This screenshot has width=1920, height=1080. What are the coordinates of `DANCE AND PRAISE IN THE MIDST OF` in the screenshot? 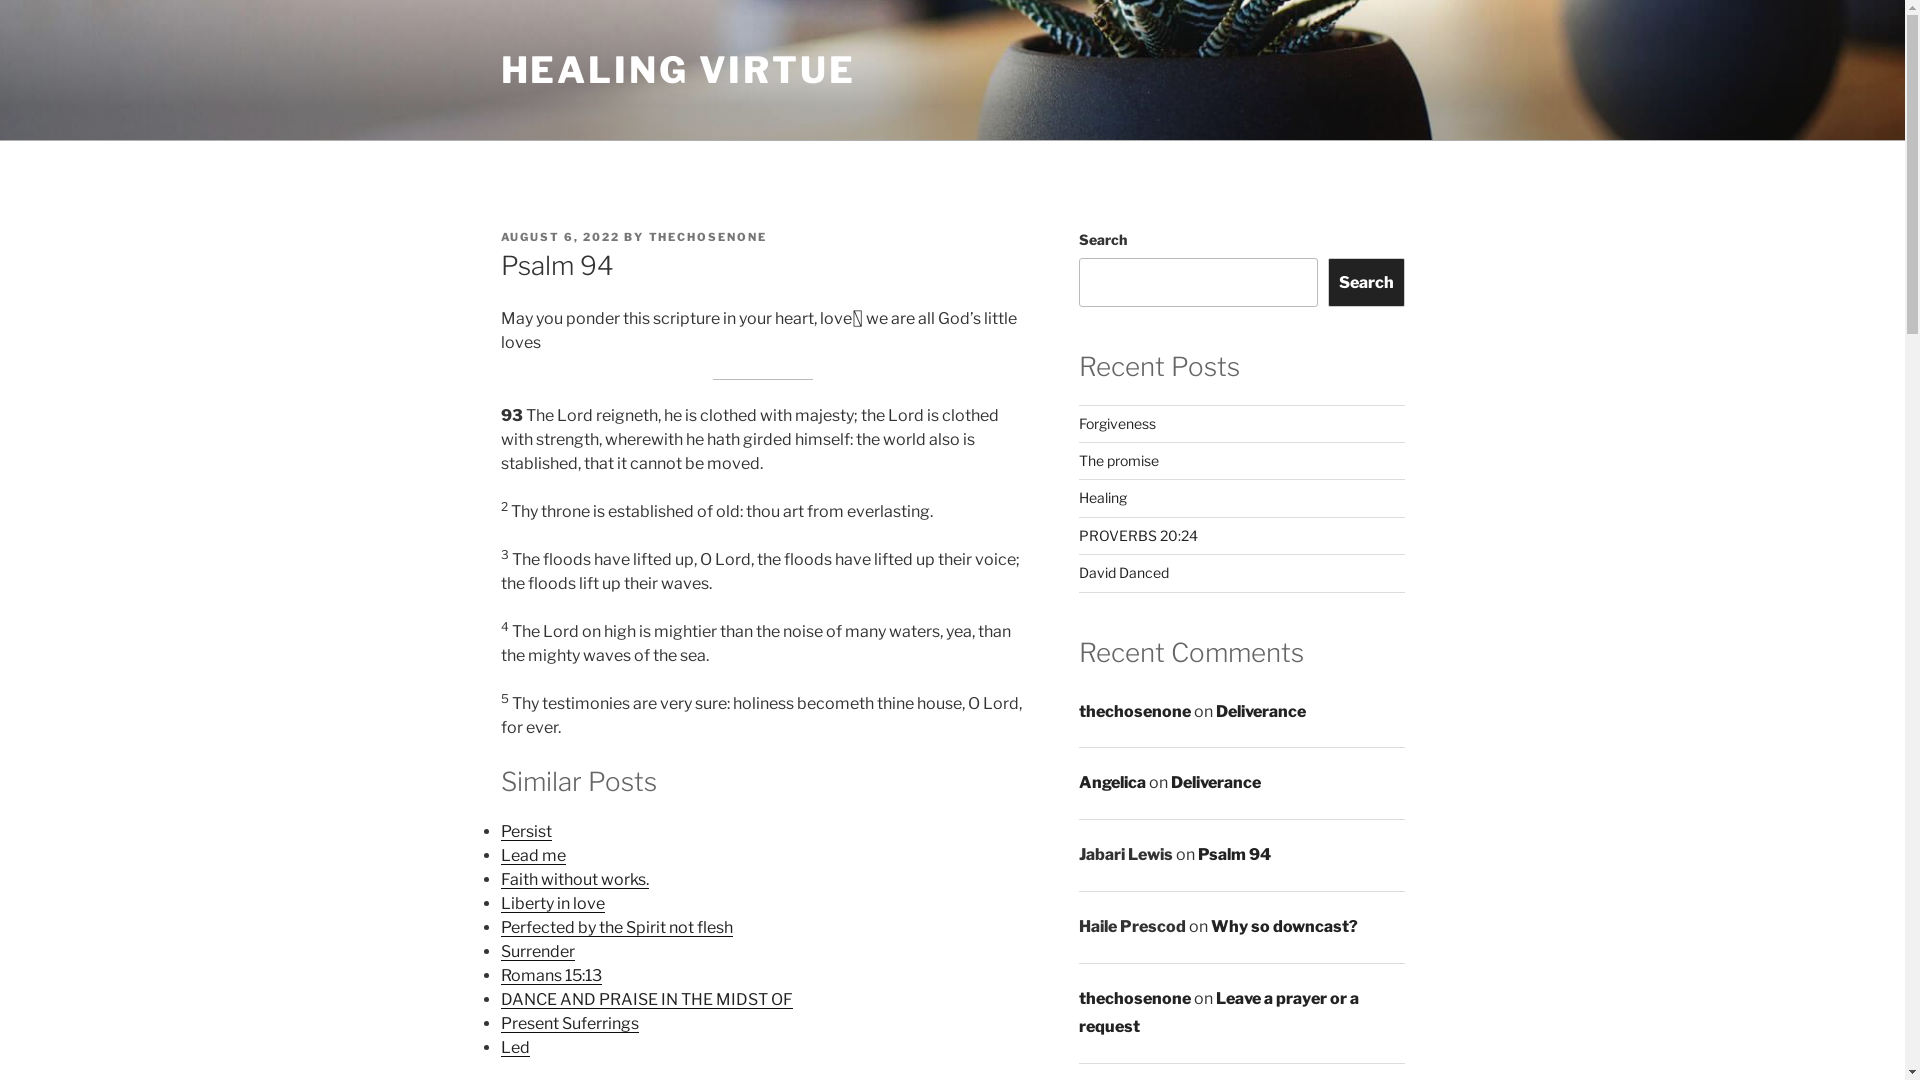 It's located at (646, 1000).